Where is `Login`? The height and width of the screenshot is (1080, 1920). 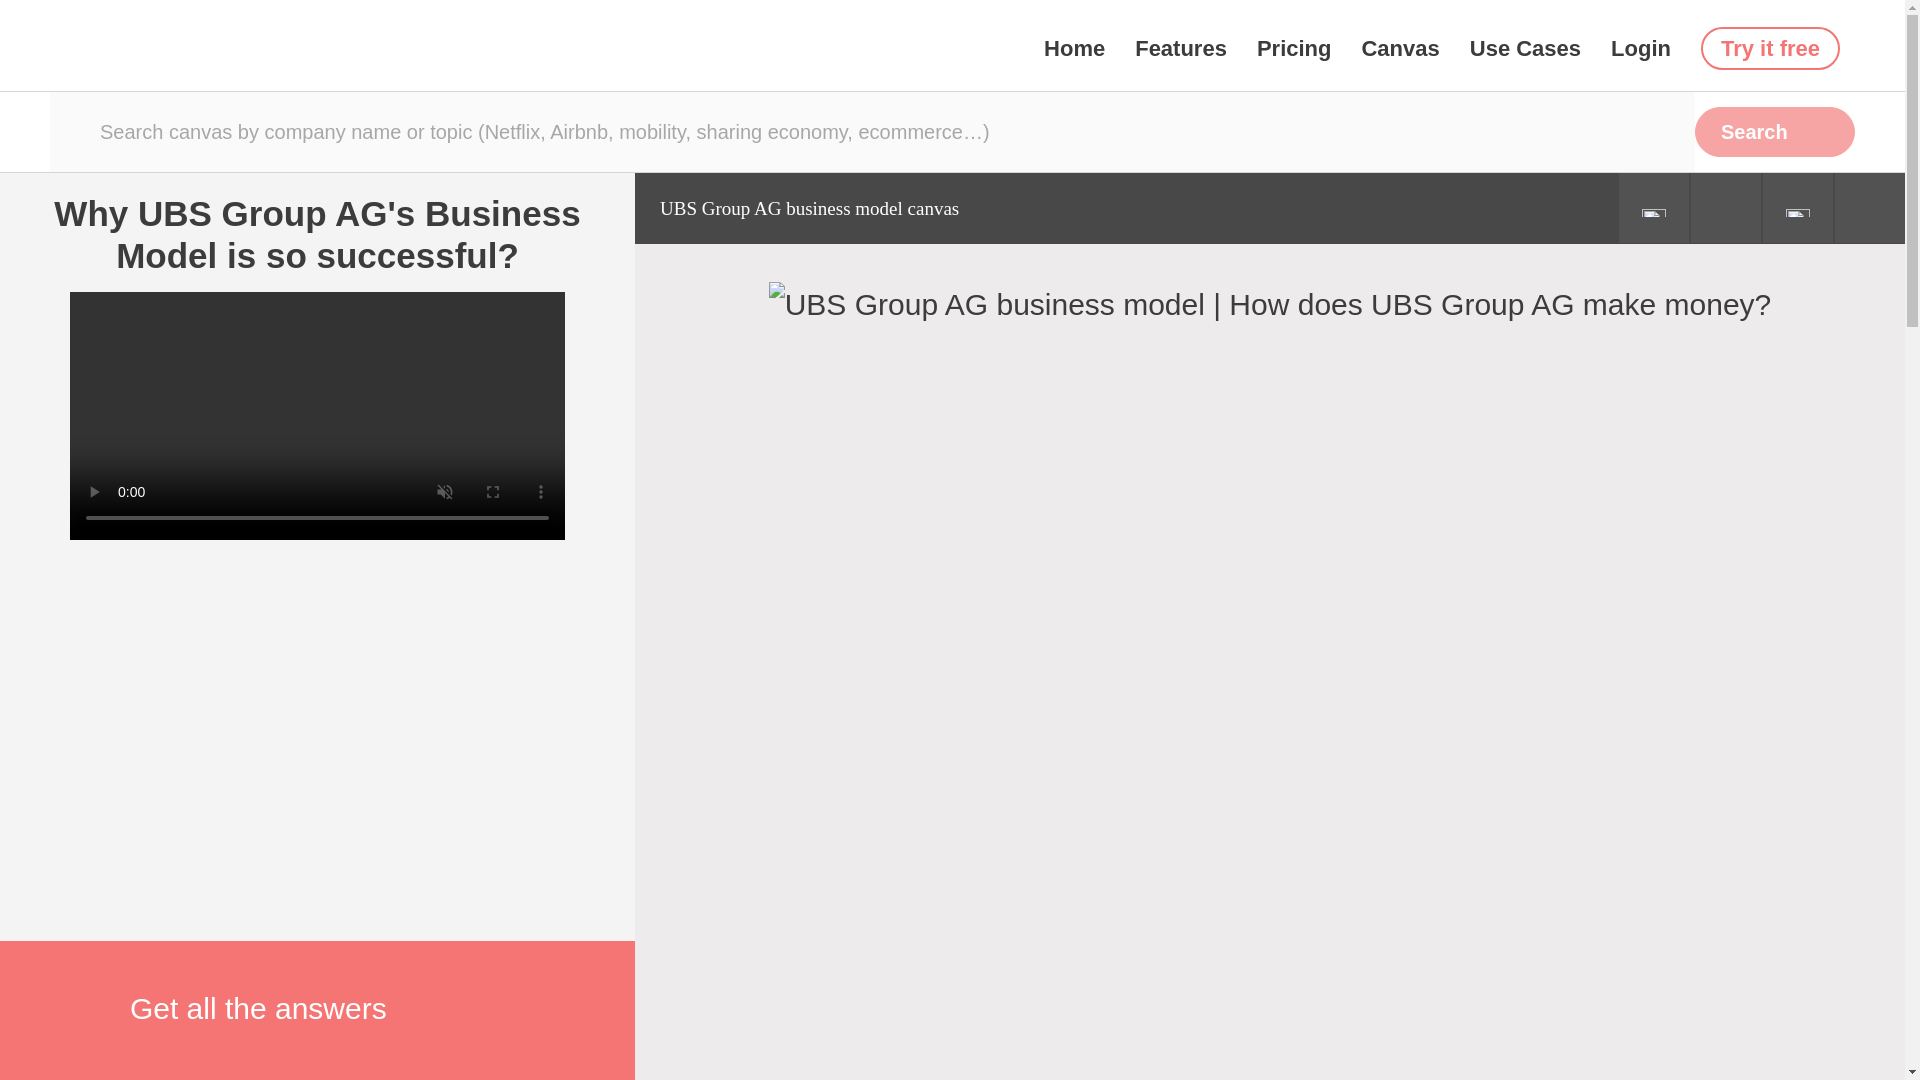
Login is located at coordinates (1640, 48).